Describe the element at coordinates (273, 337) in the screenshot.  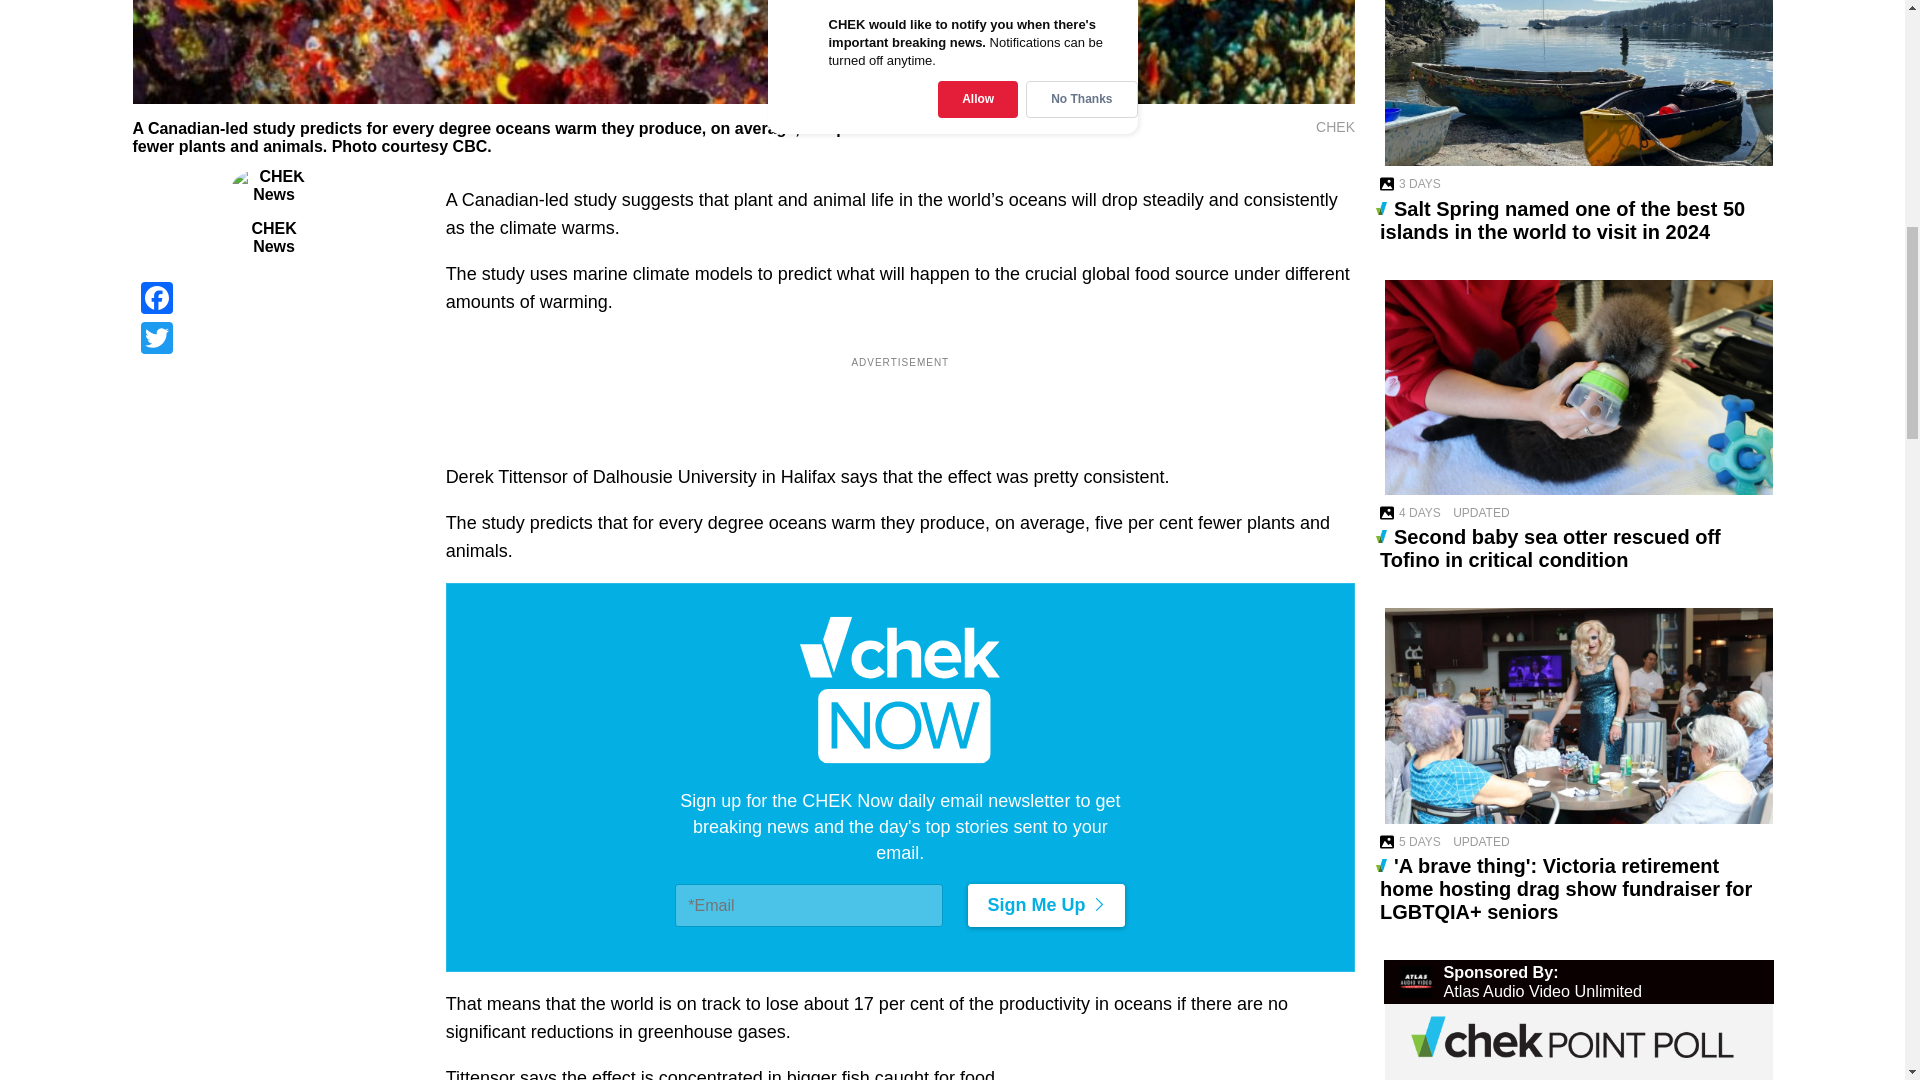
I see `Twitter` at that location.